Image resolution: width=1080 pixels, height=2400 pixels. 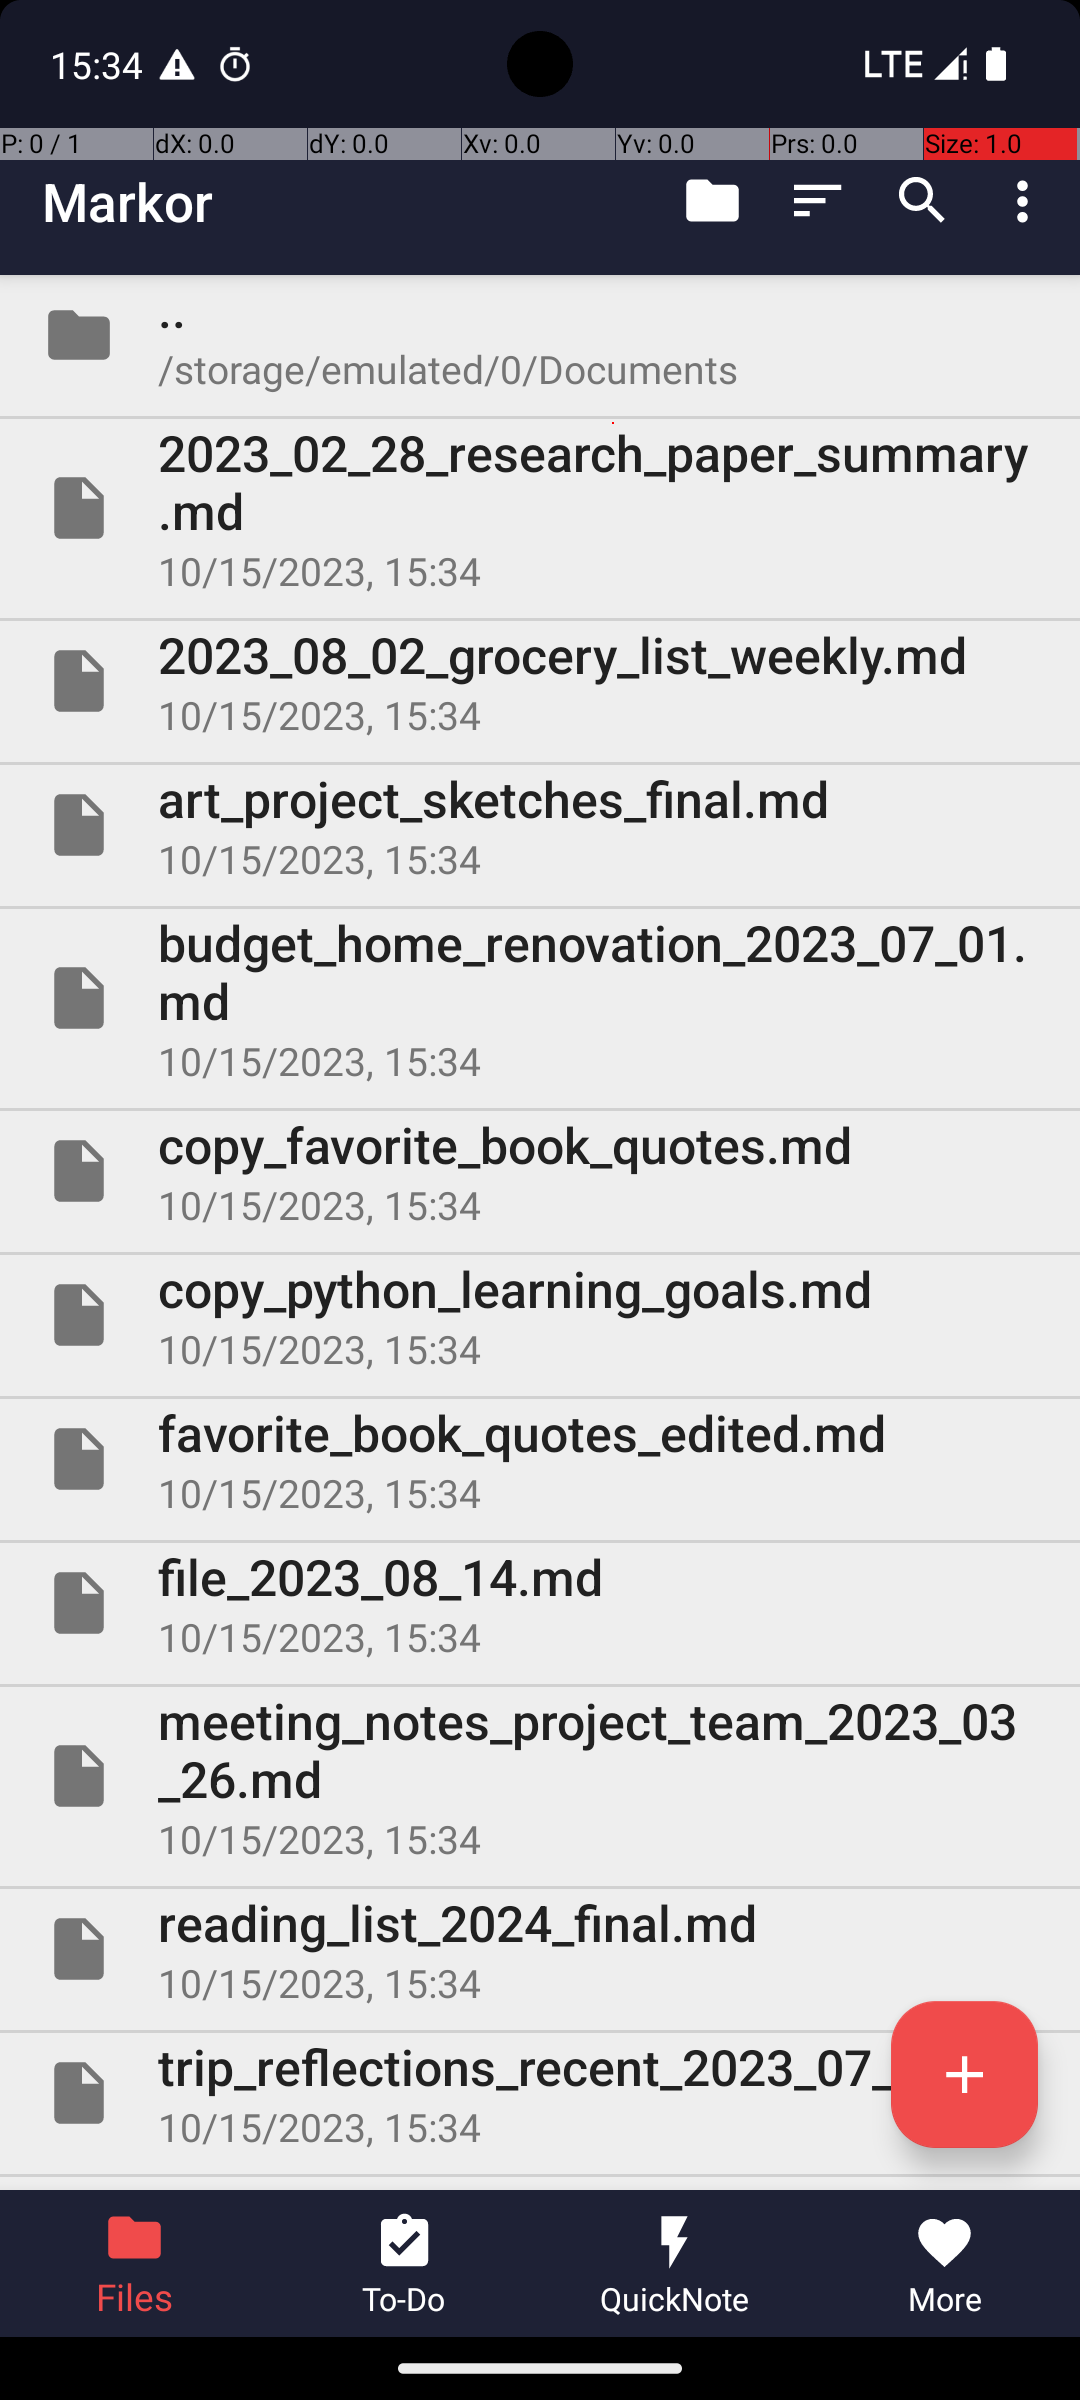 What do you see at coordinates (540, 2184) in the screenshot?
I see `File upcoming_presentation_outline_NXic.md ` at bounding box center [540, 2184].